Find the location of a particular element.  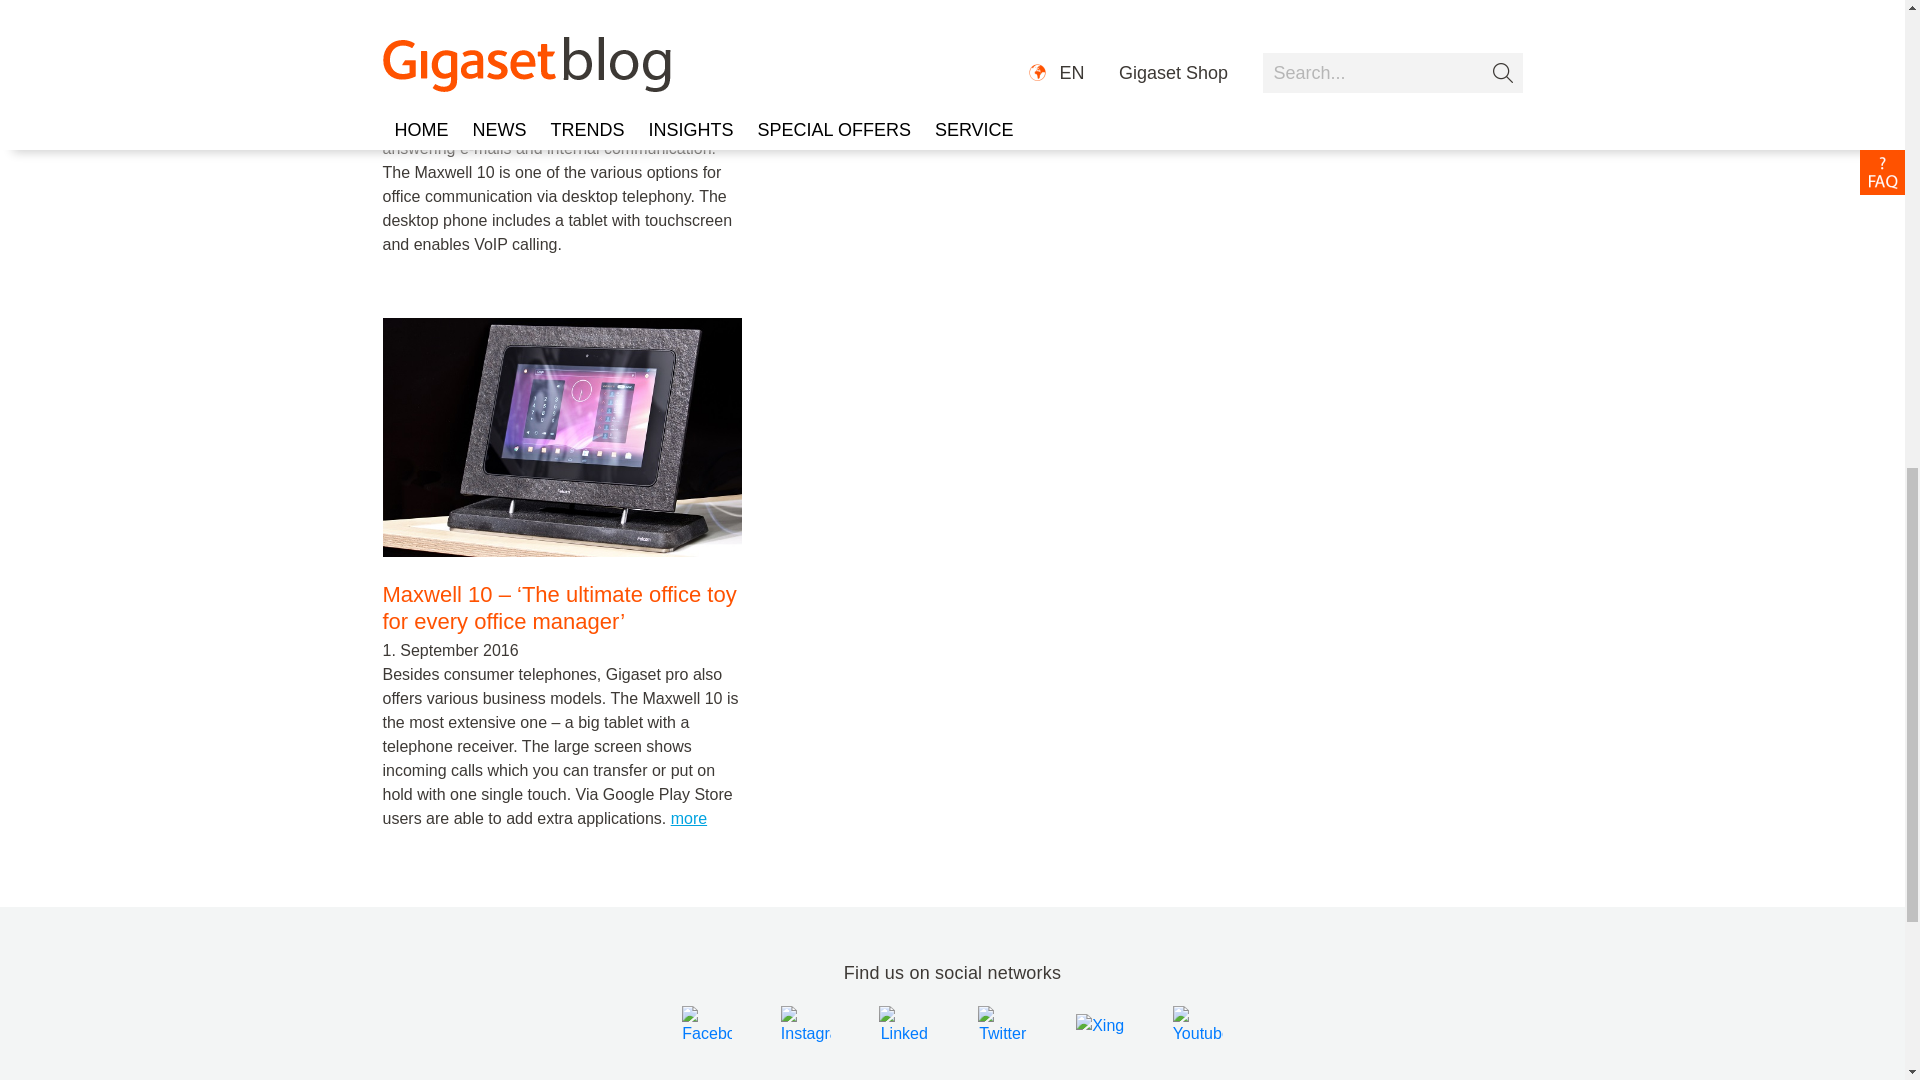

Twitter is located at coordinates (1002, 1026).